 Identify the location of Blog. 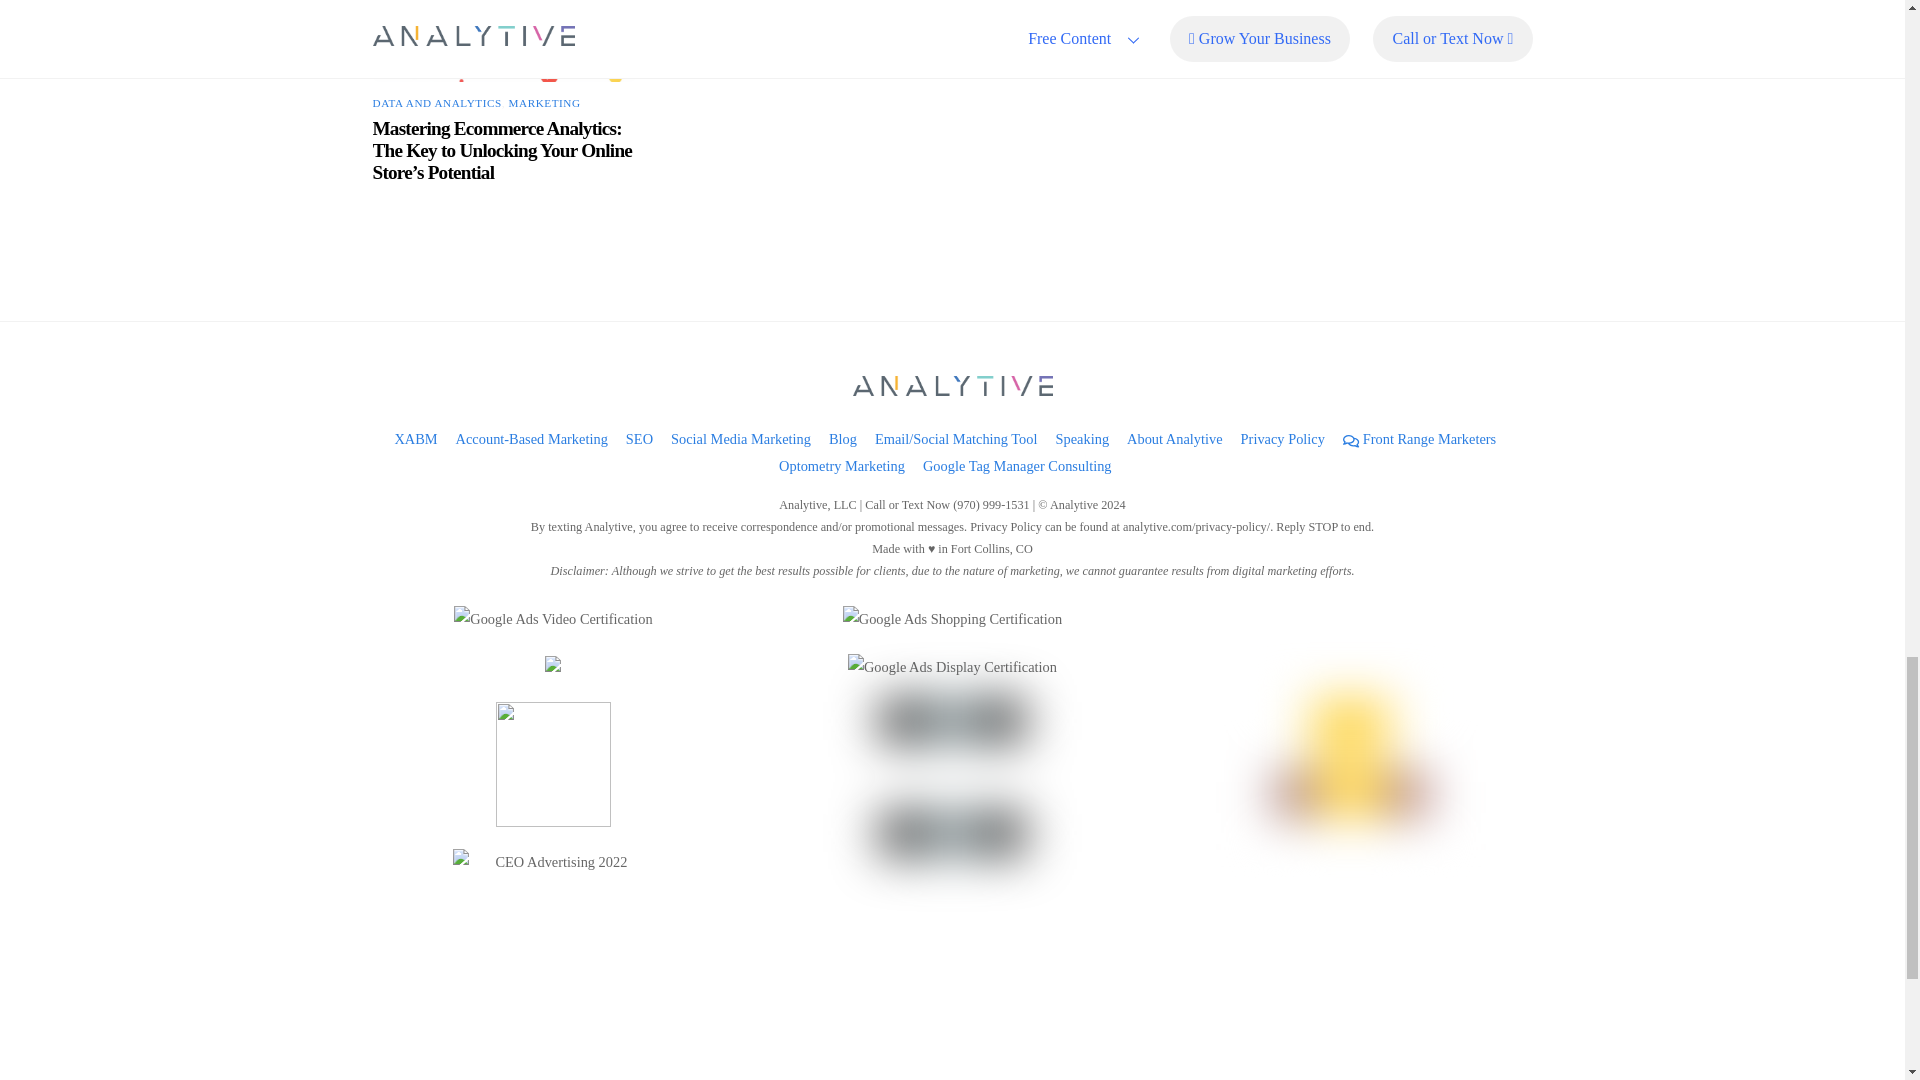
(842, 438).